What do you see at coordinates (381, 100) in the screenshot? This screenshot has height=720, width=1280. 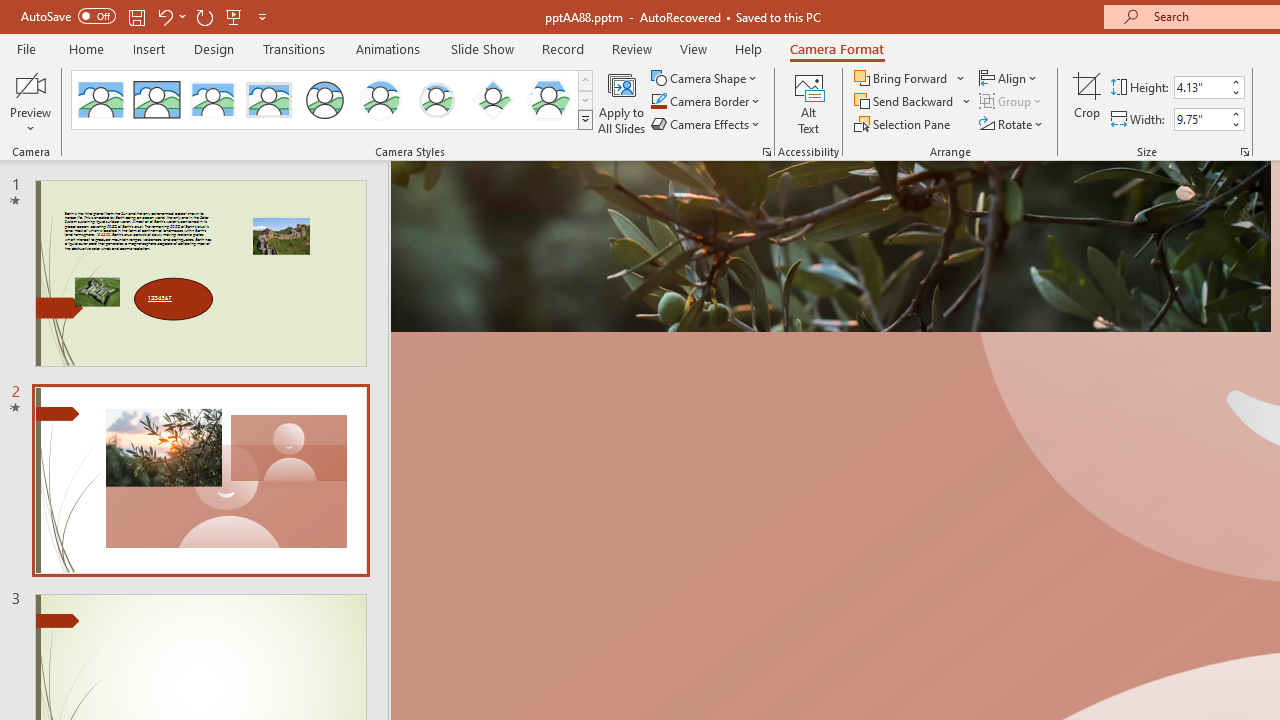 I see `Center Shadow Circle` at bounding box center [381, 100].